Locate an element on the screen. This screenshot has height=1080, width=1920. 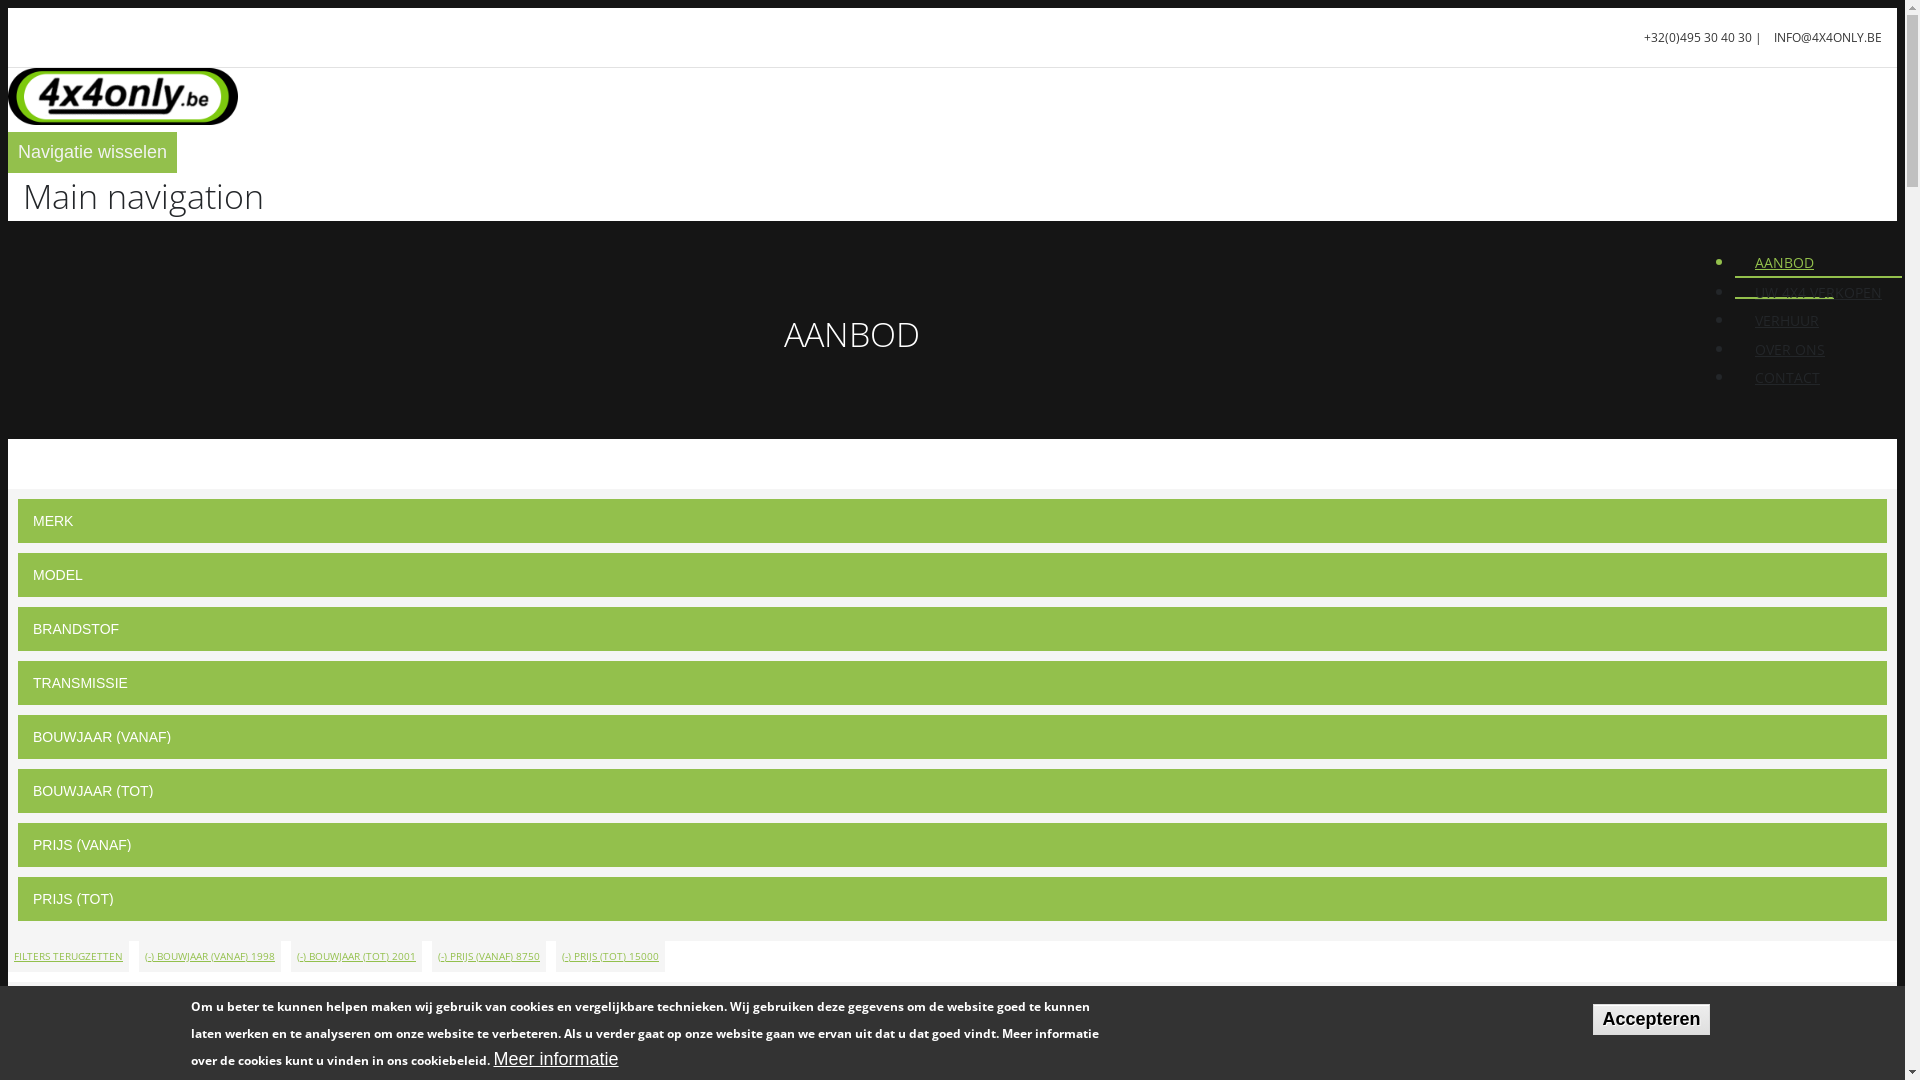
AANBOD is located at coordinates (1784, 264).